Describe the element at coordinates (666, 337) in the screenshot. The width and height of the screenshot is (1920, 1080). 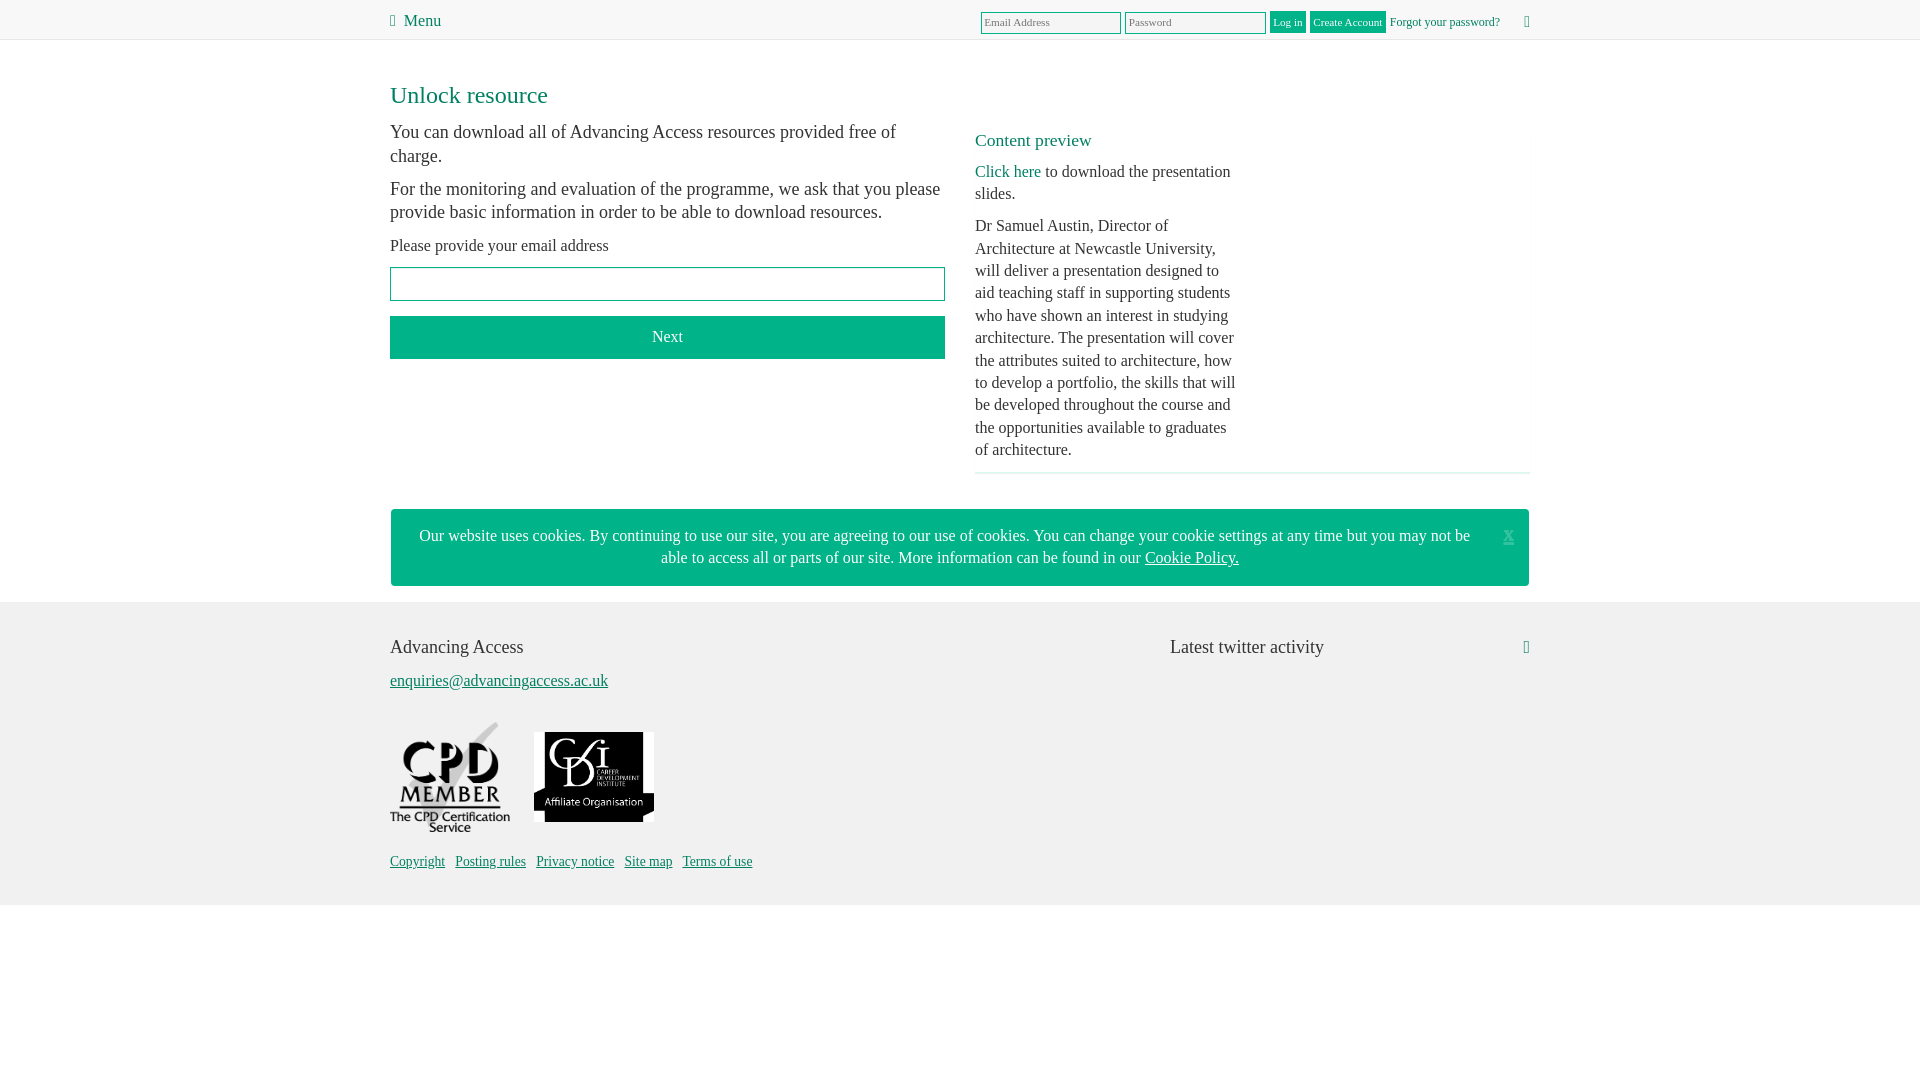
I see `Next` at that location.